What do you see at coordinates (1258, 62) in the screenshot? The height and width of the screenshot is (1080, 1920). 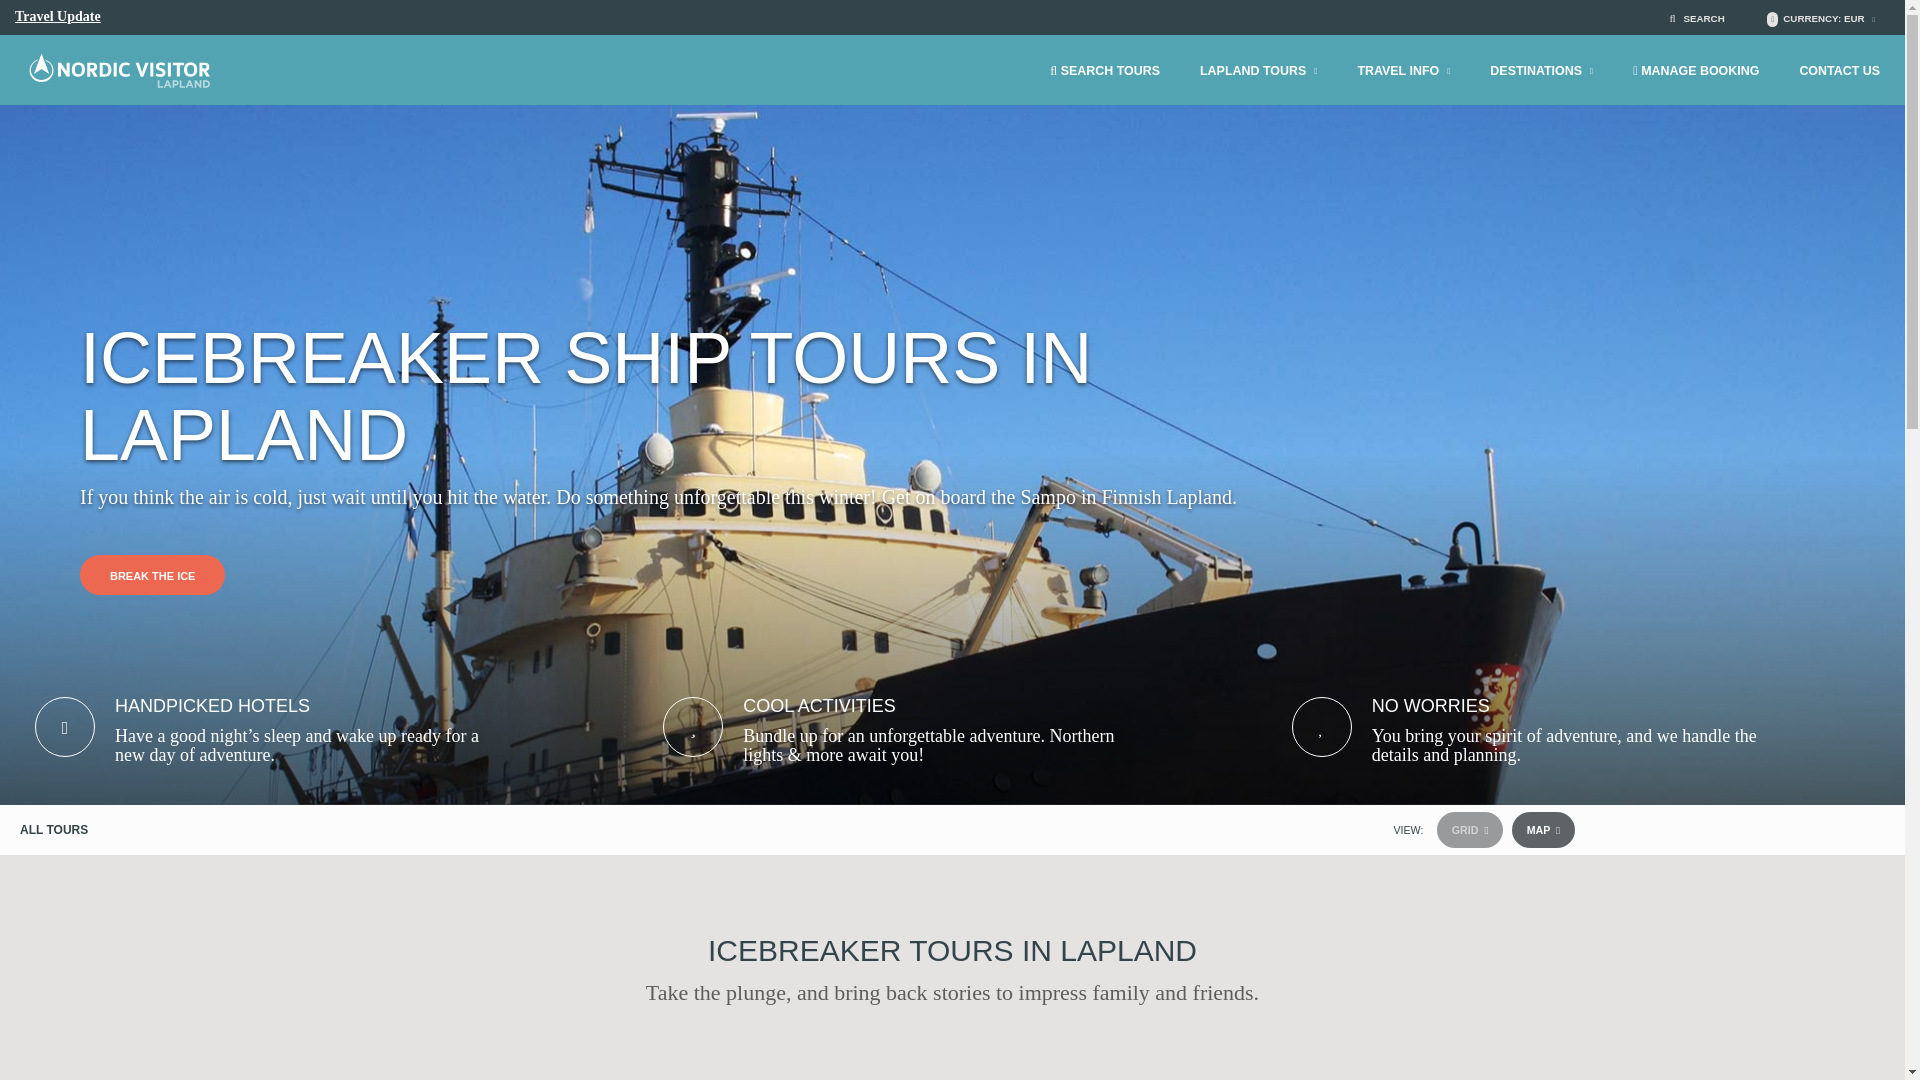 I see `LAPLAND TOURS` at bounding box center [1258, 62].